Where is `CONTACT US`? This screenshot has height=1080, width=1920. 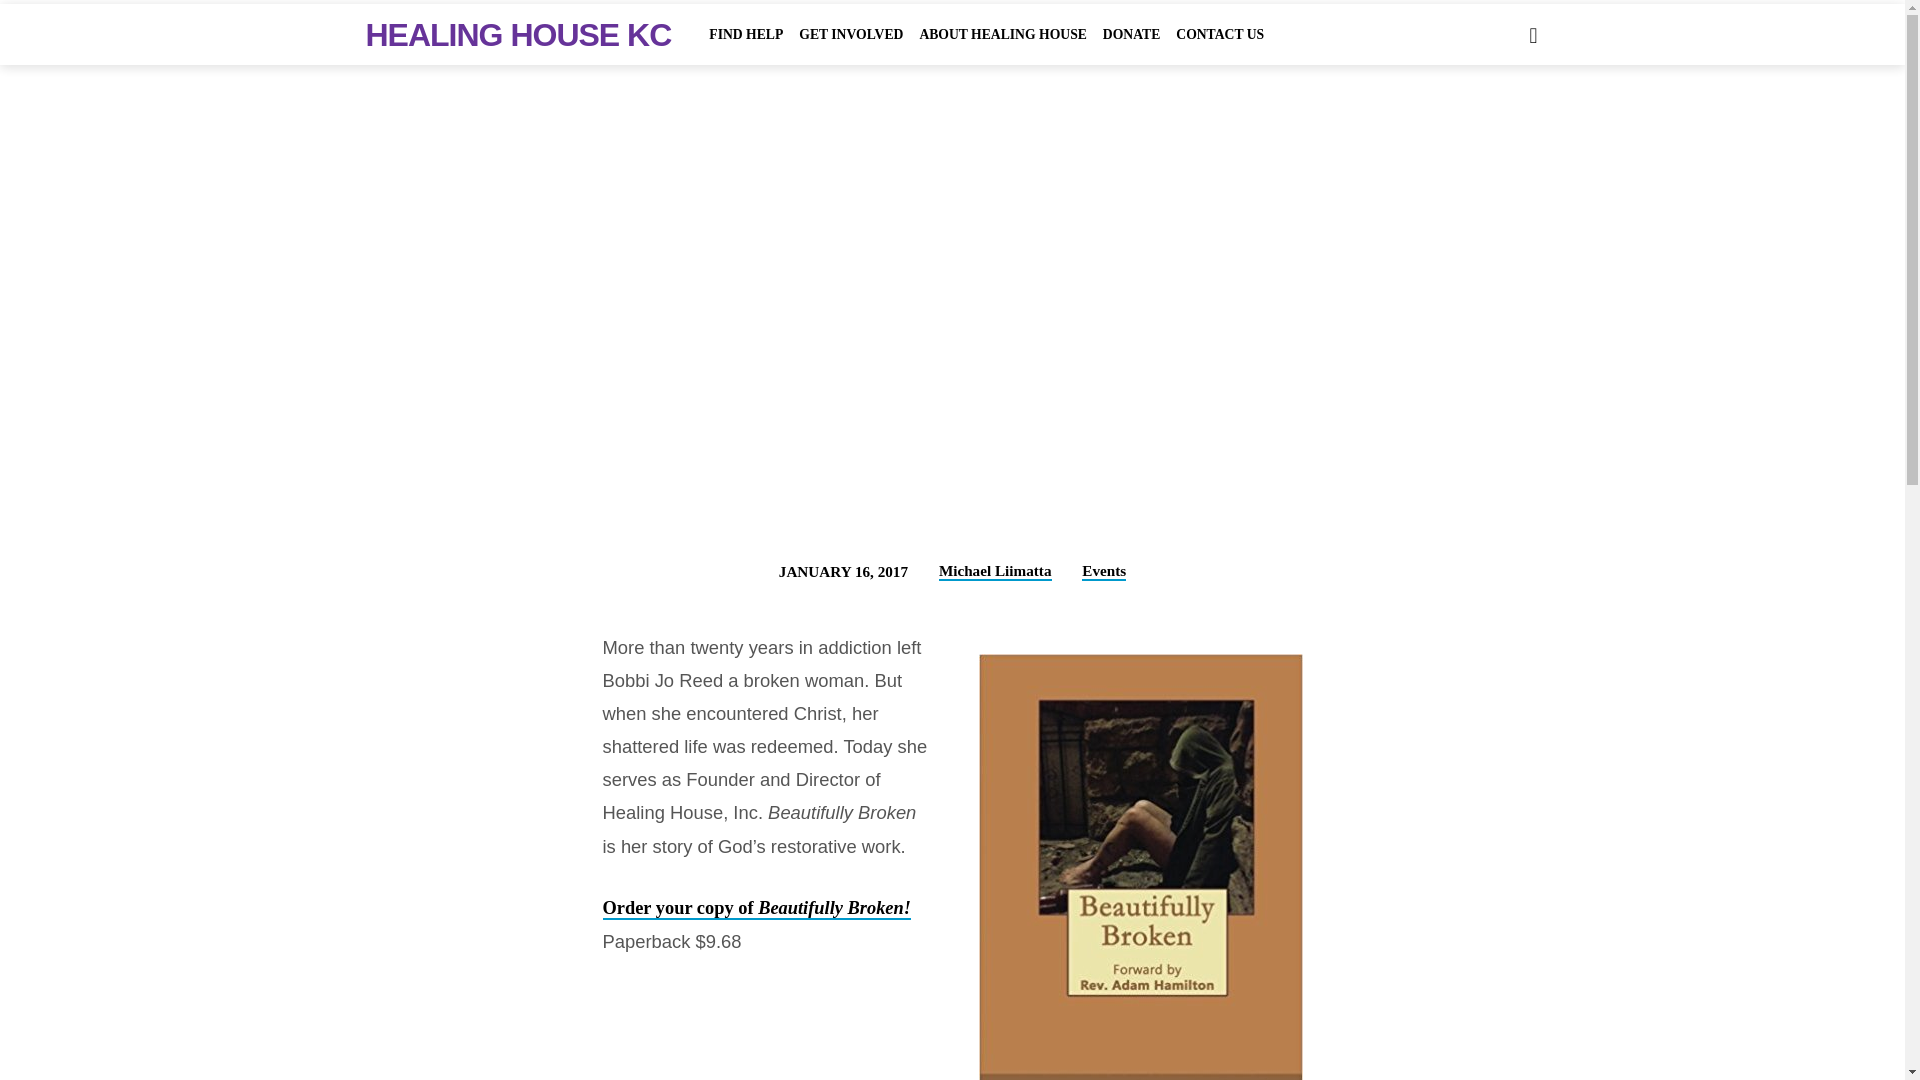 CONTACT US is located at coordinates (1219, 47).